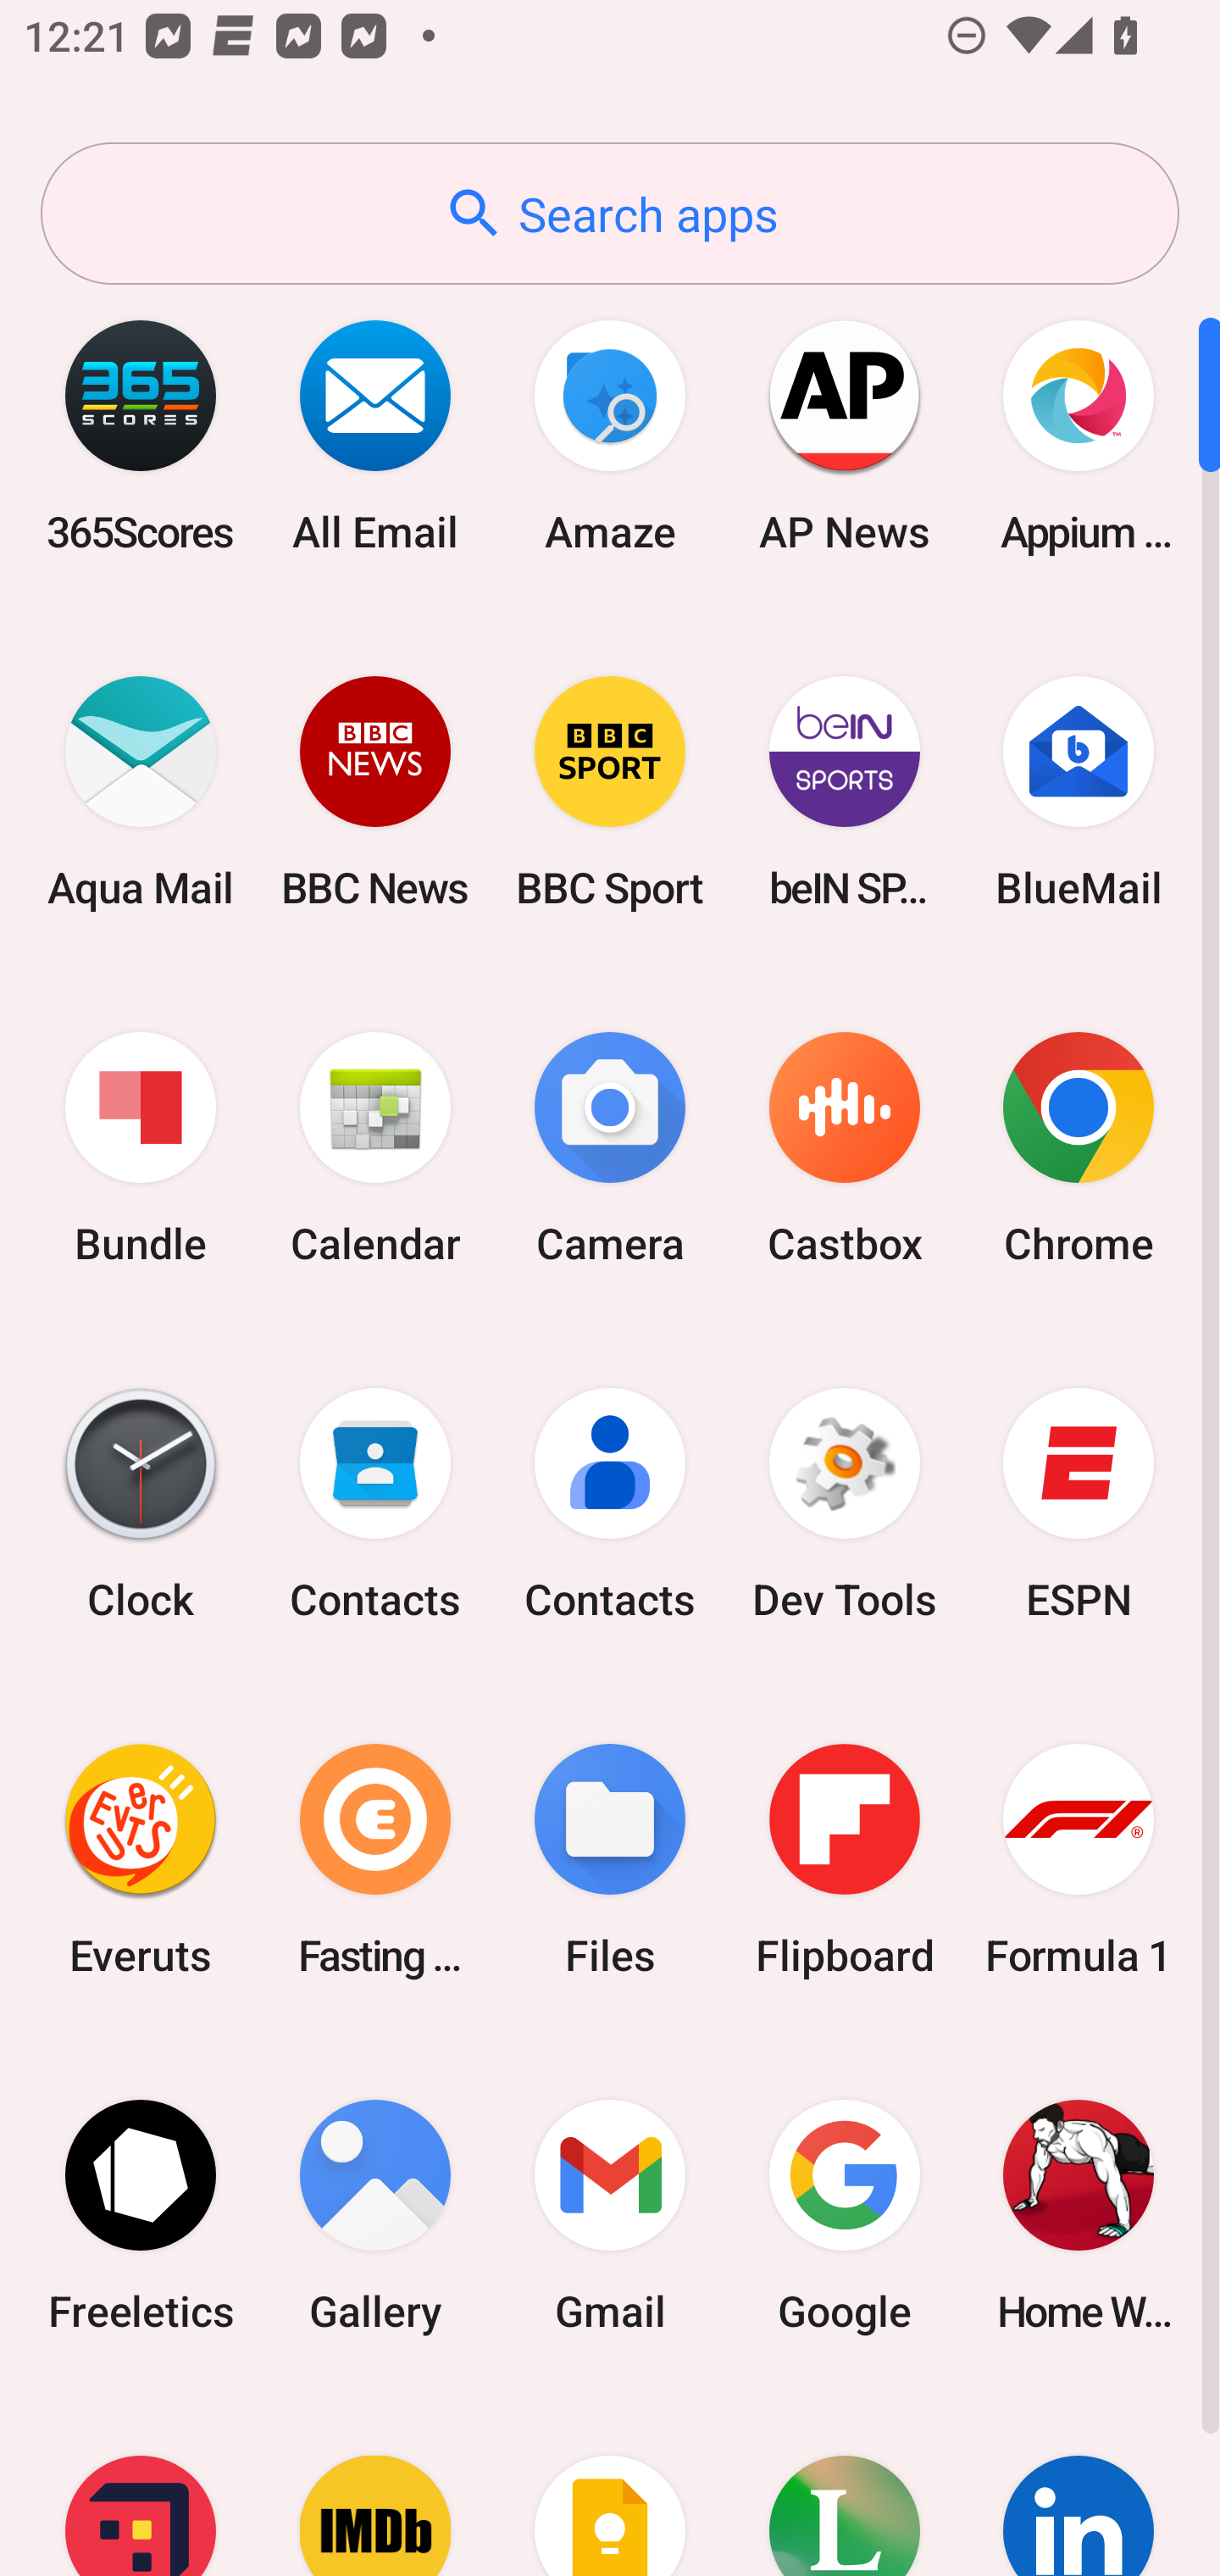 This screenshot has height=2576, width=1220. I want to click on Aqua Mail, so click(141, 791).